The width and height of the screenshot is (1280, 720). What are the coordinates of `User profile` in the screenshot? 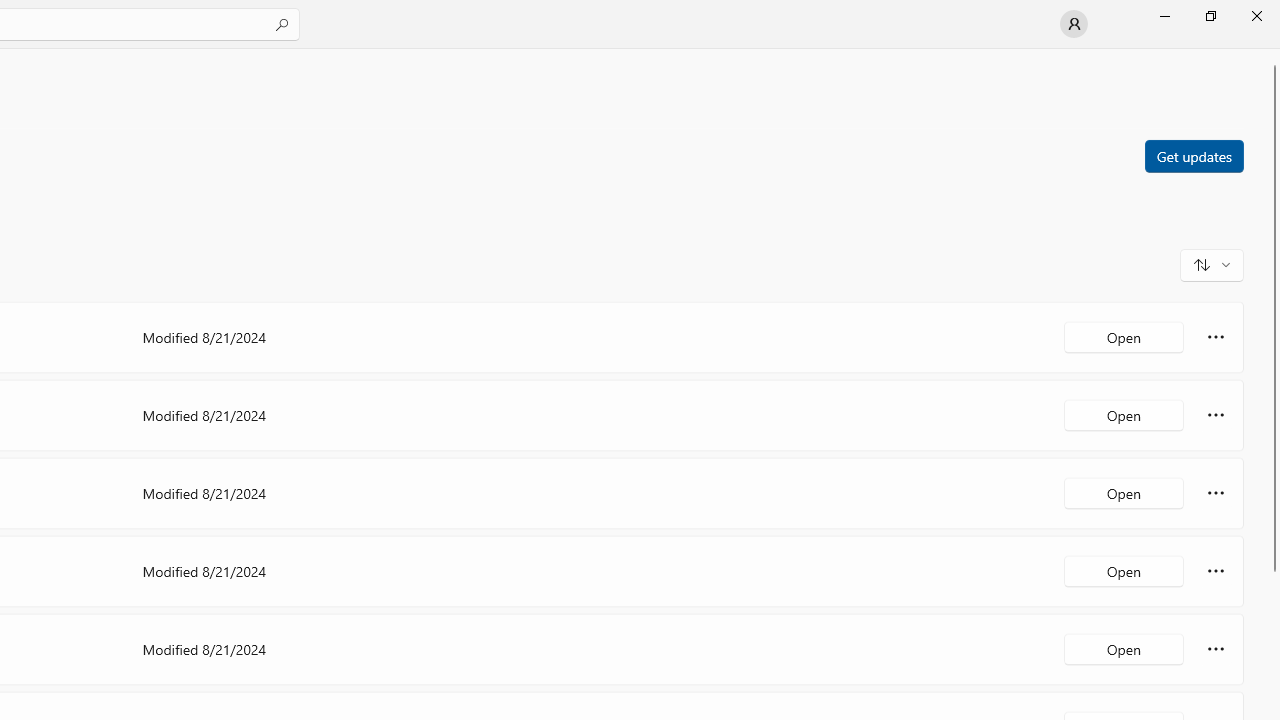 It's located at (1074, 24).